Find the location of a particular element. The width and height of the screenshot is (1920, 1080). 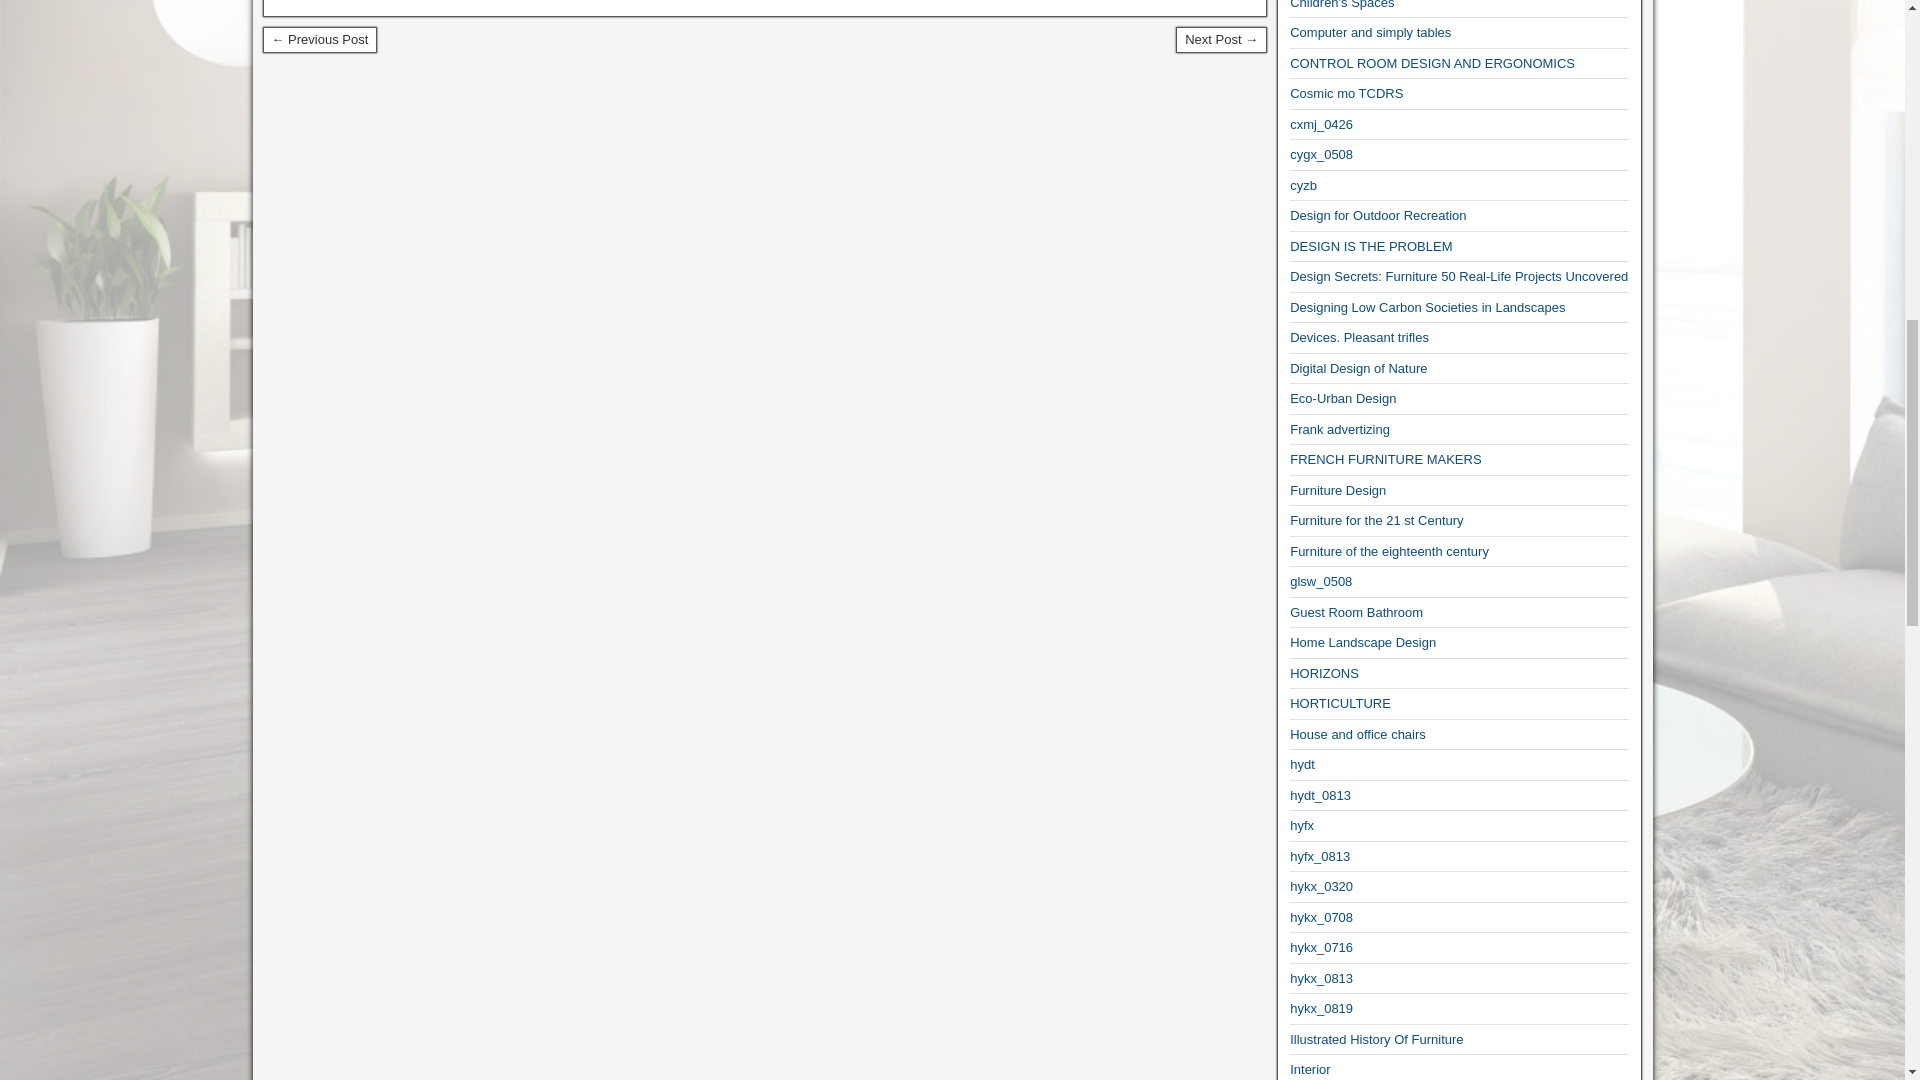

Cosmic mo TCDRS is located at coordinates (1346, 94).